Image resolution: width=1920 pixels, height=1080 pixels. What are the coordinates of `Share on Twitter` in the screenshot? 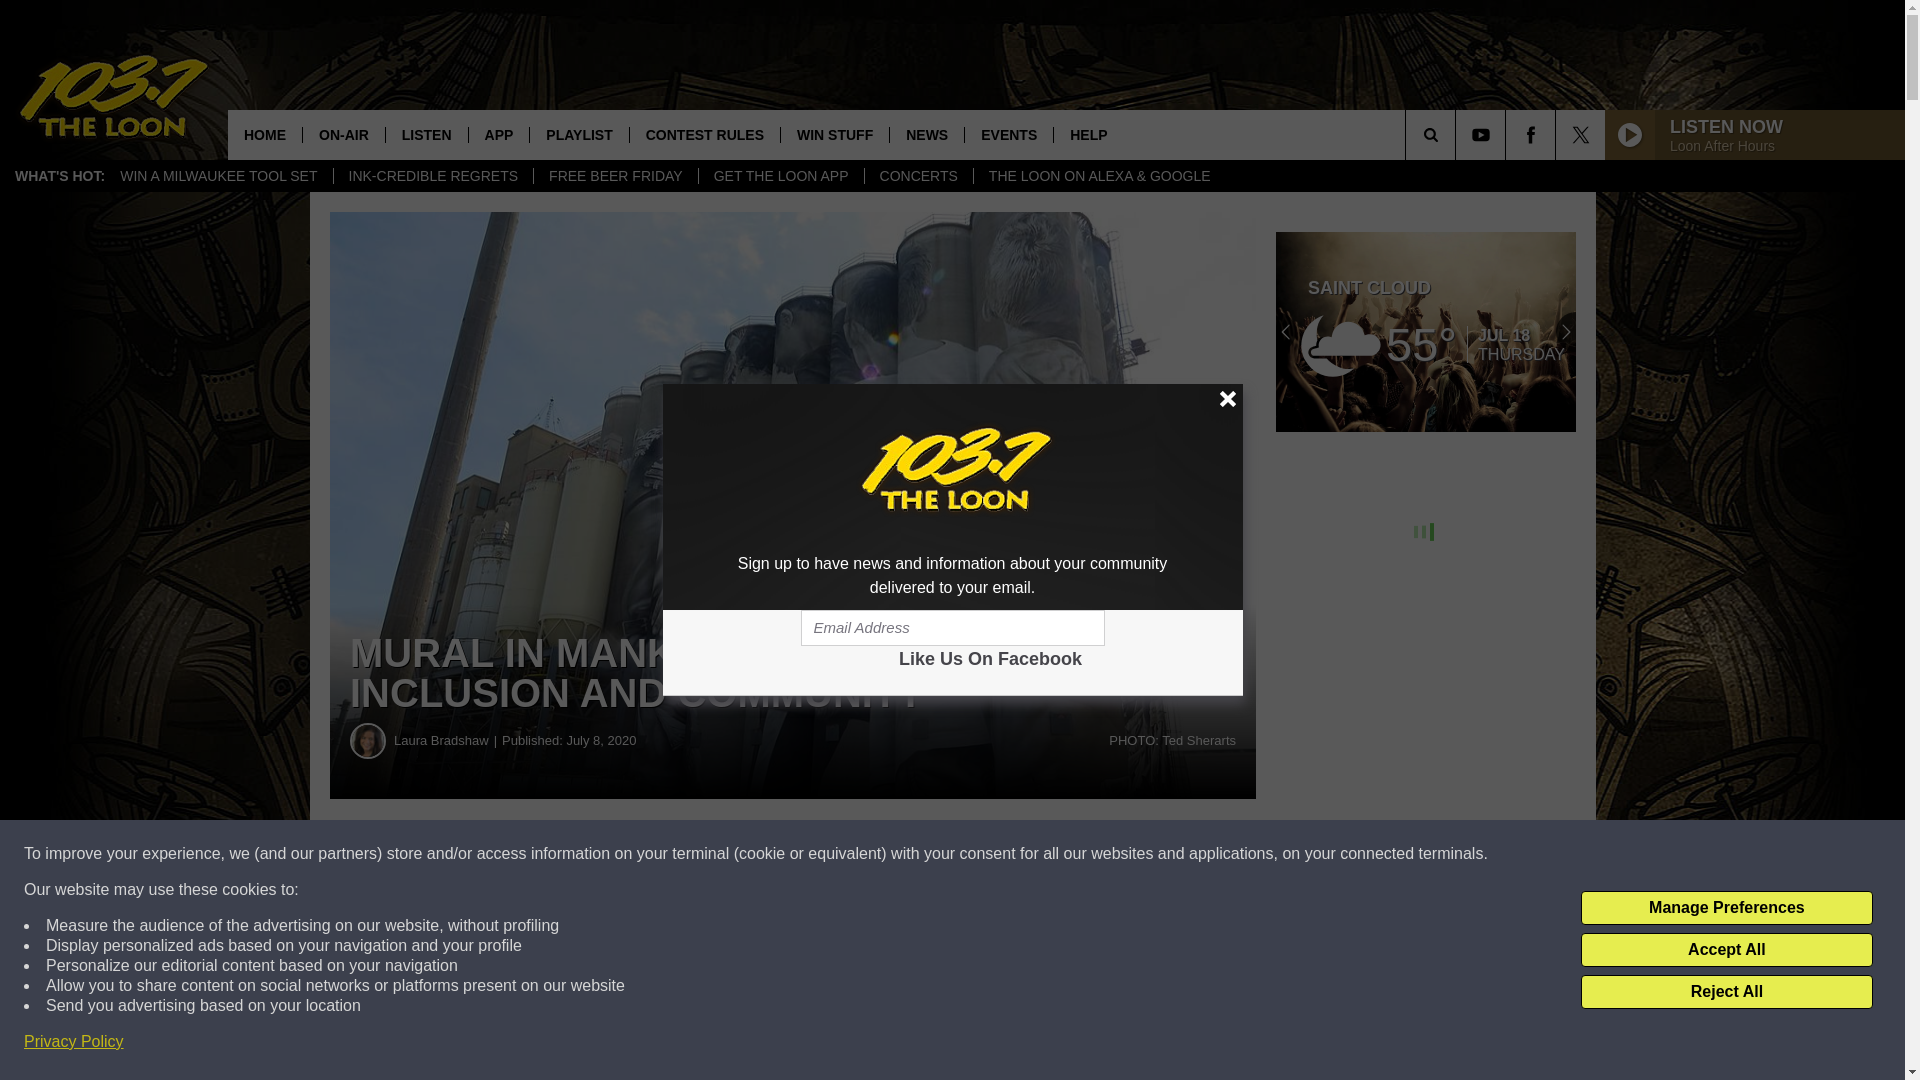 It's located at (978, 854).